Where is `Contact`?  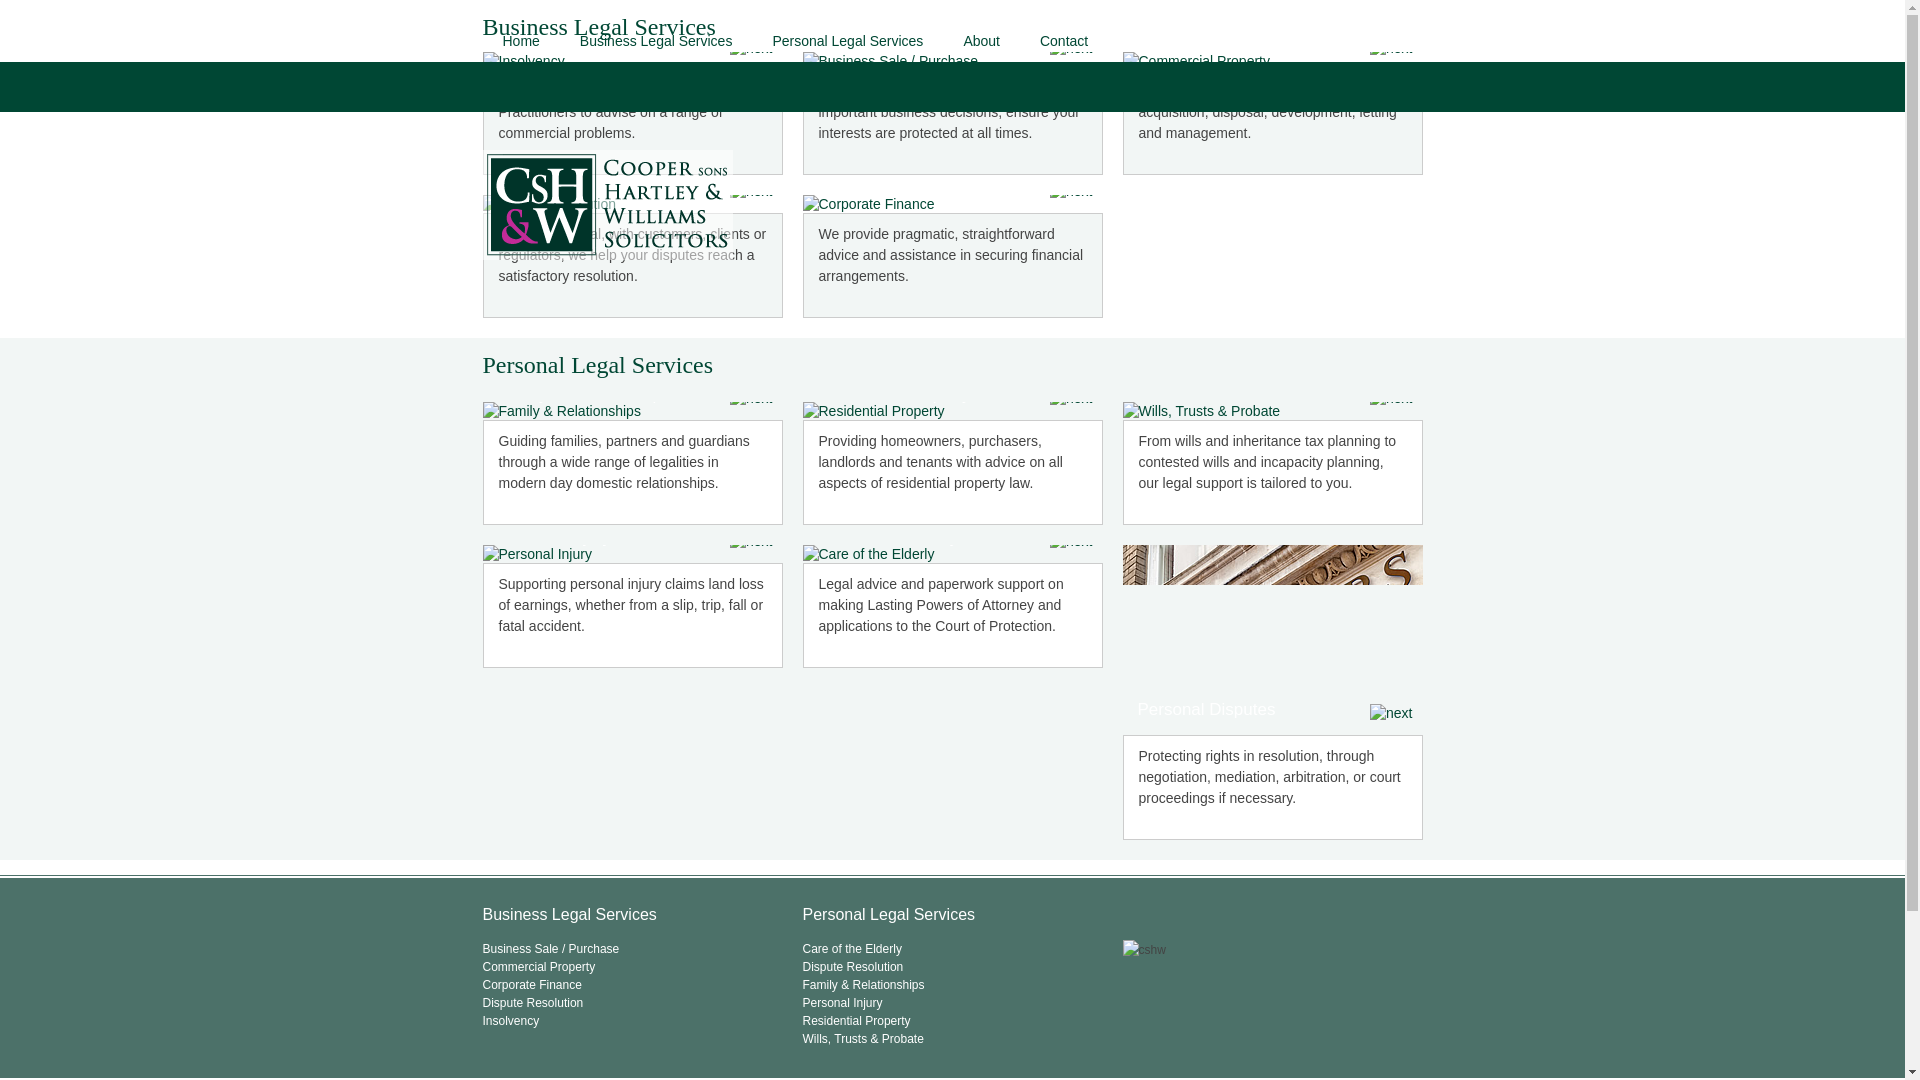
Contact is located at coordinates (1063, 40).